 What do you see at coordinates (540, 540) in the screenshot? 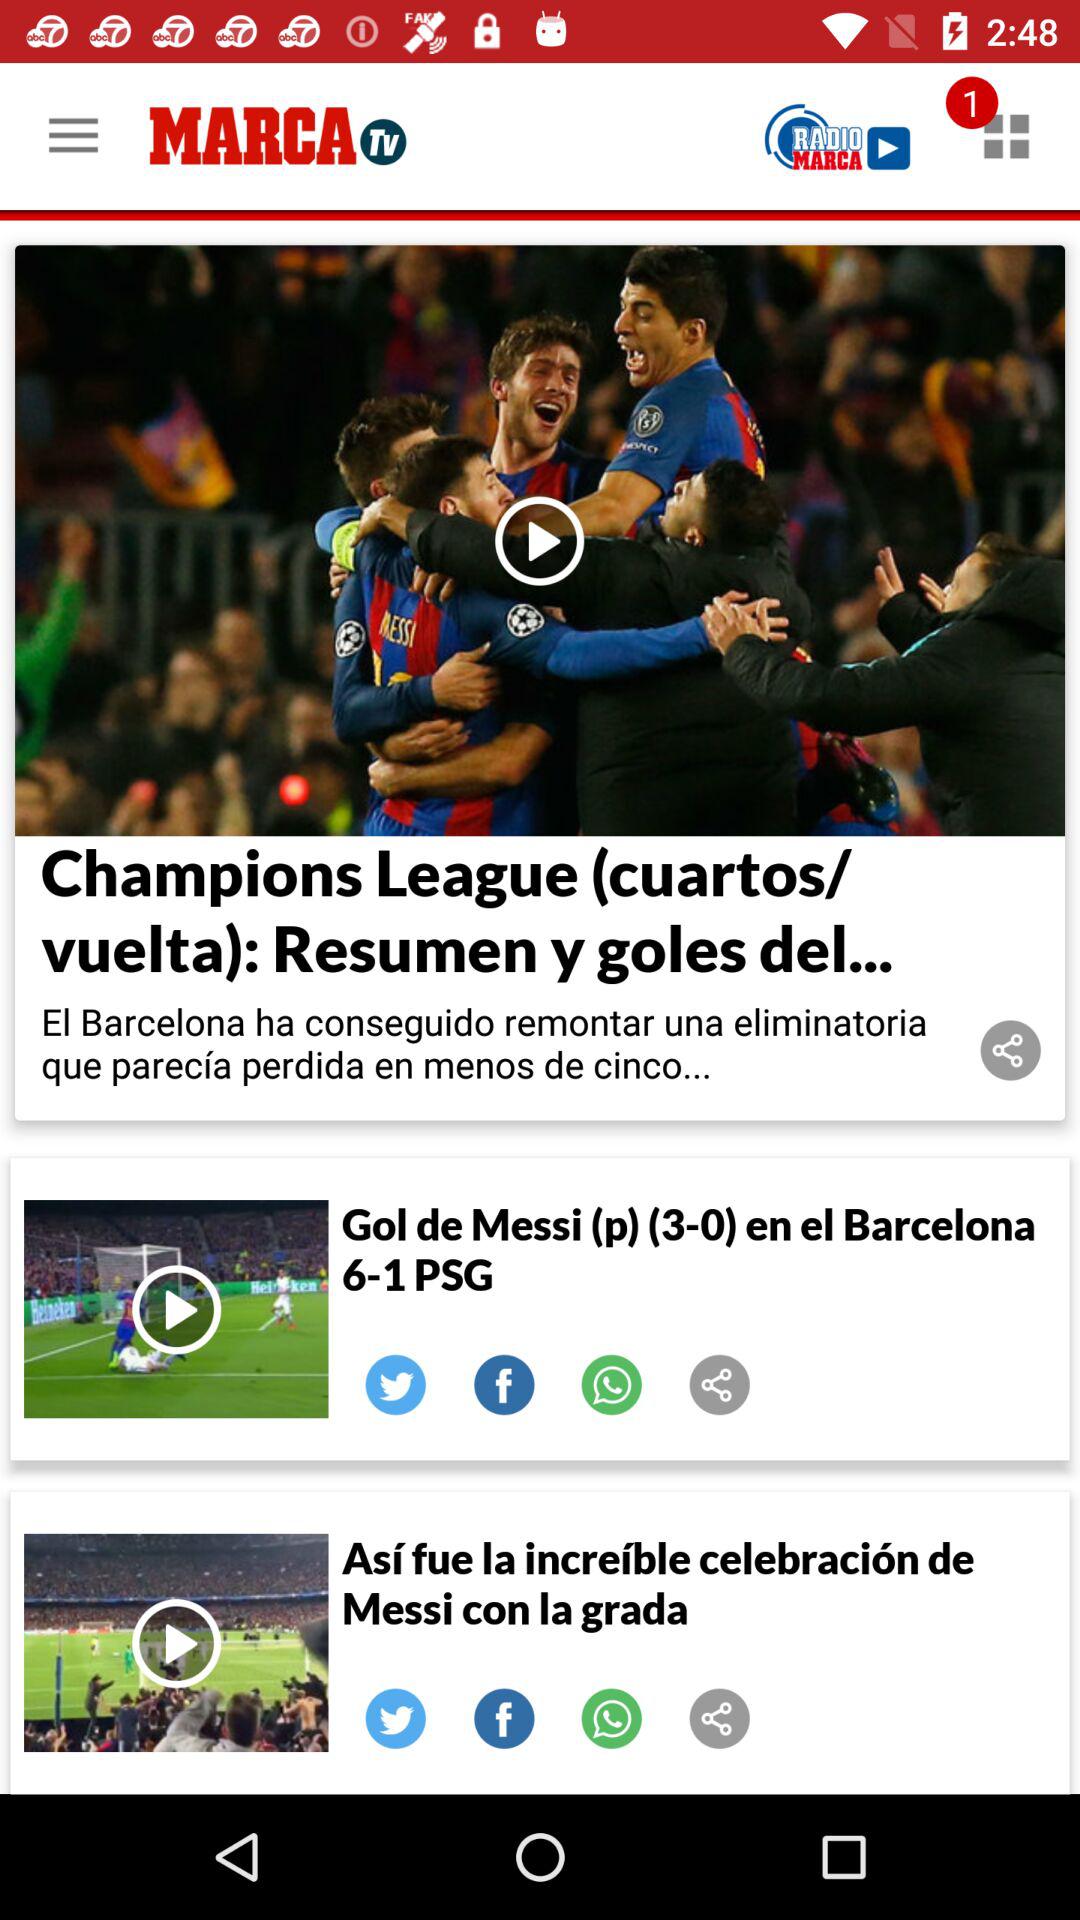
I see `load selected article` at bounding box center [540, 540].